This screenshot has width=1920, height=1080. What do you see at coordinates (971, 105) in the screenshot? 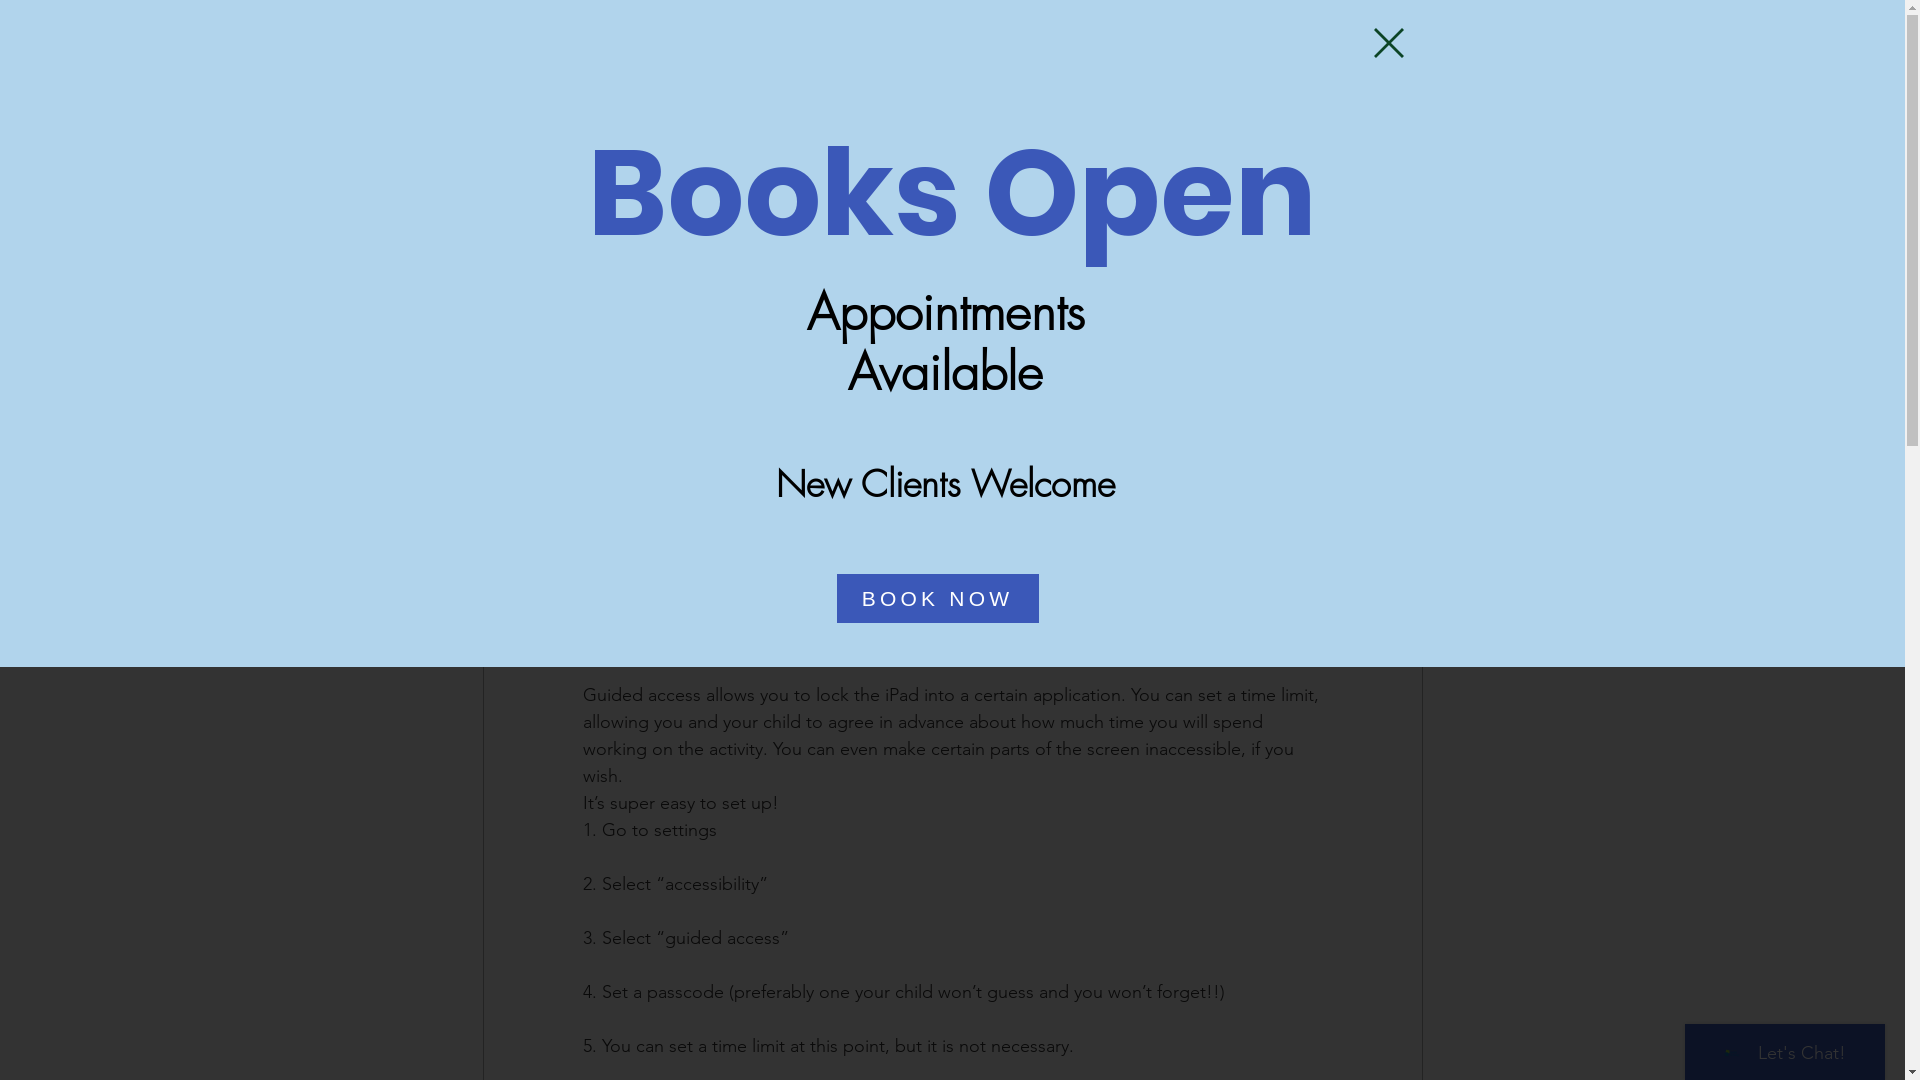
I see `Language` at bounding box center [971, 105].